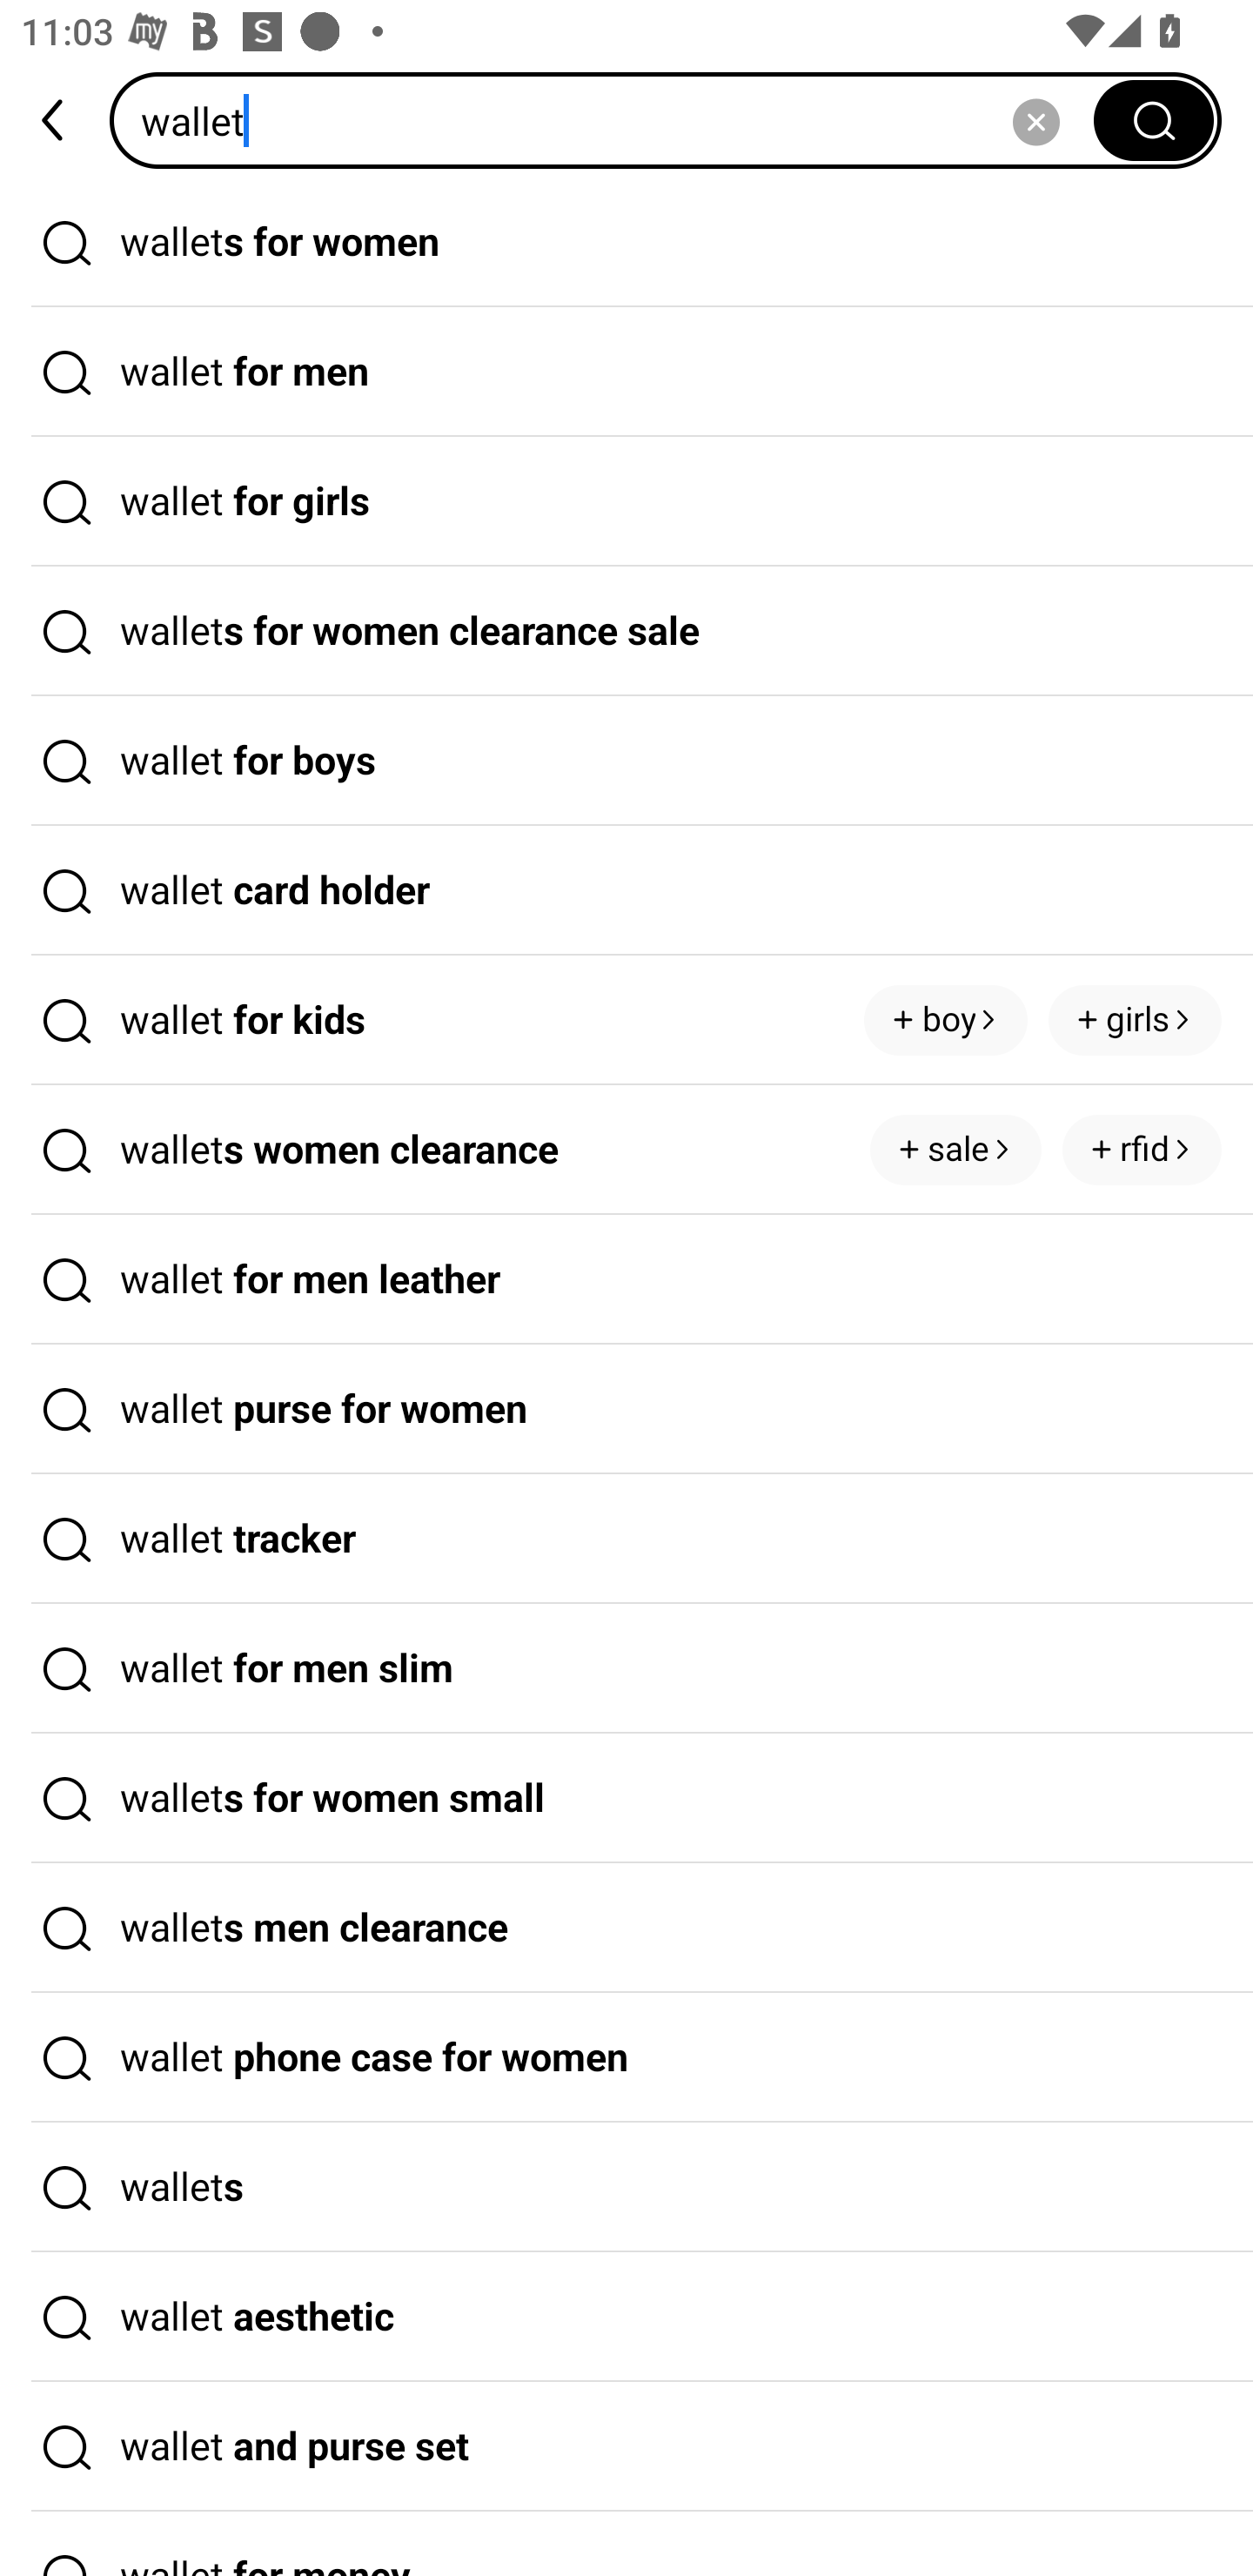 The image size is (1253, 2576). Describe the element at coordinates (626, 2187) in the screenshot. I see `wallets` at that location.